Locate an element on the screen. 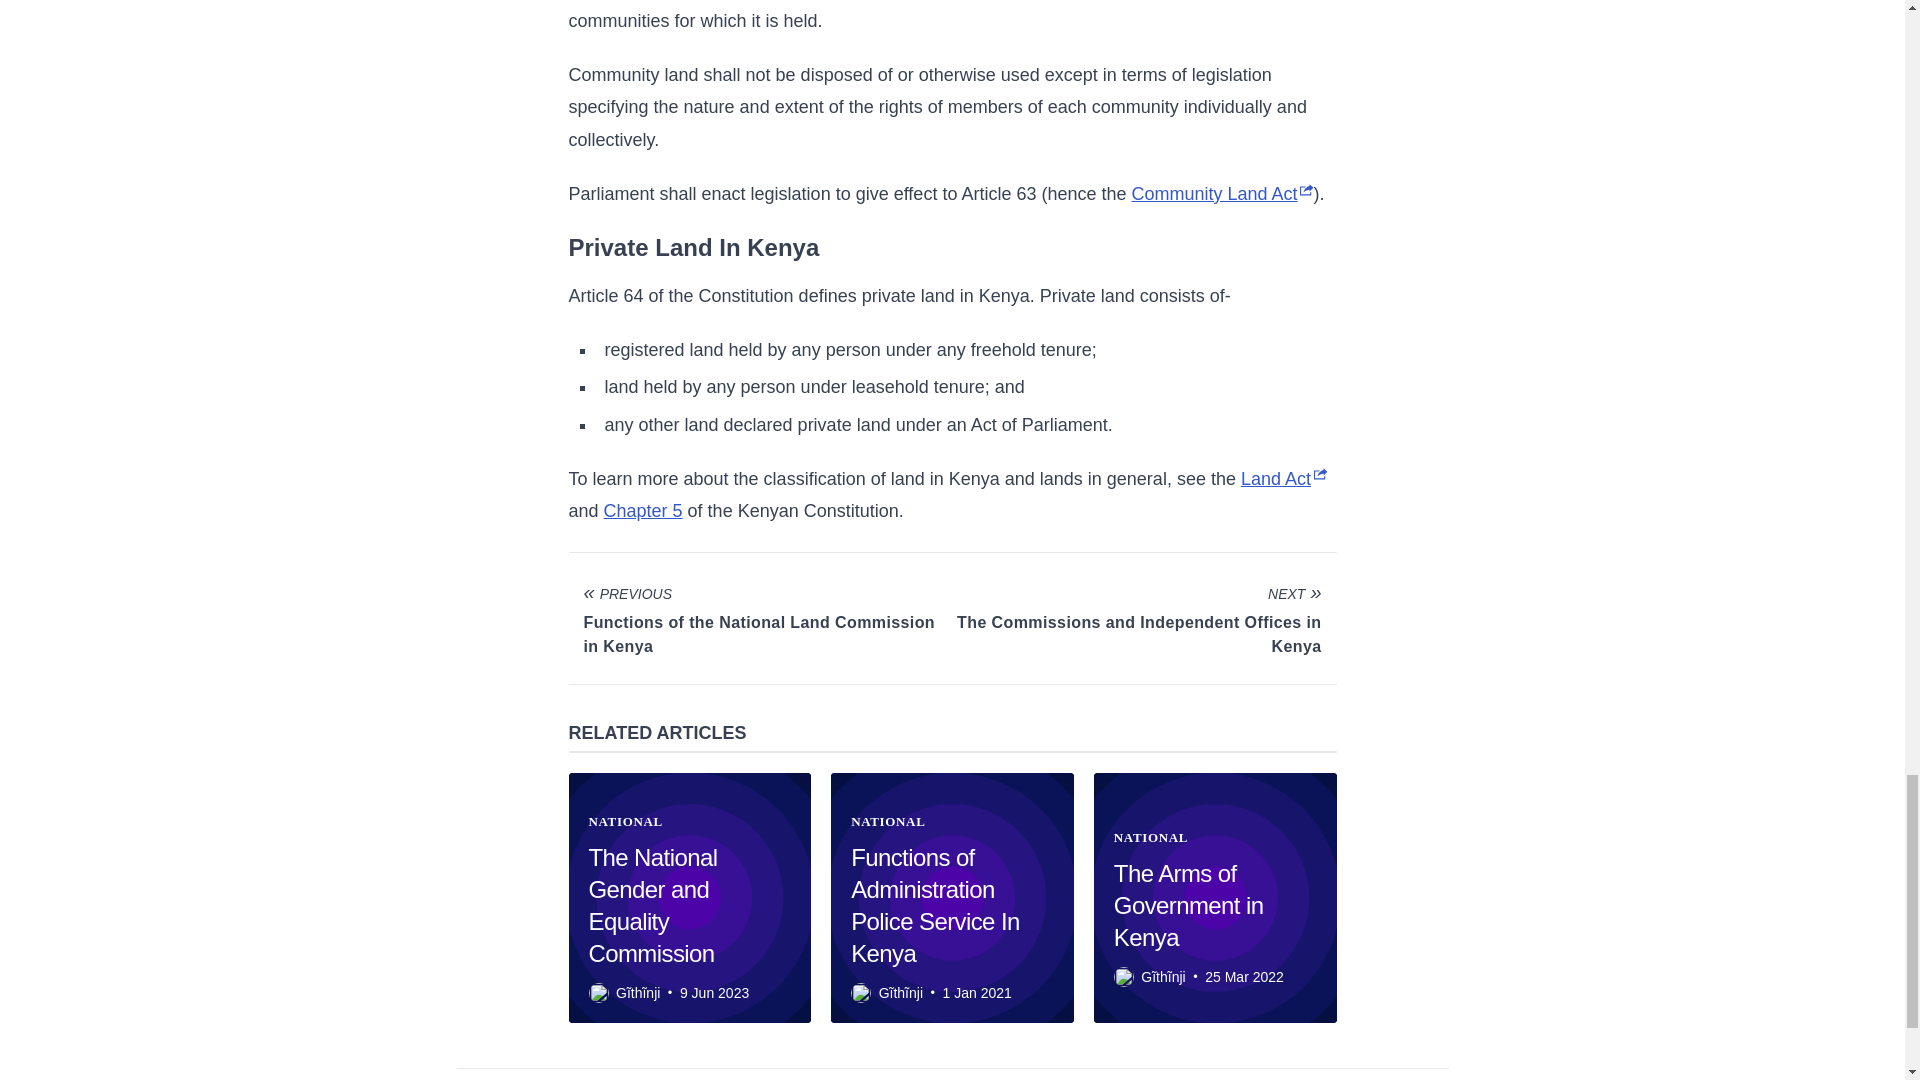 The image size is (1920, 1080). Land Act is located at coordinates (1283, 478).